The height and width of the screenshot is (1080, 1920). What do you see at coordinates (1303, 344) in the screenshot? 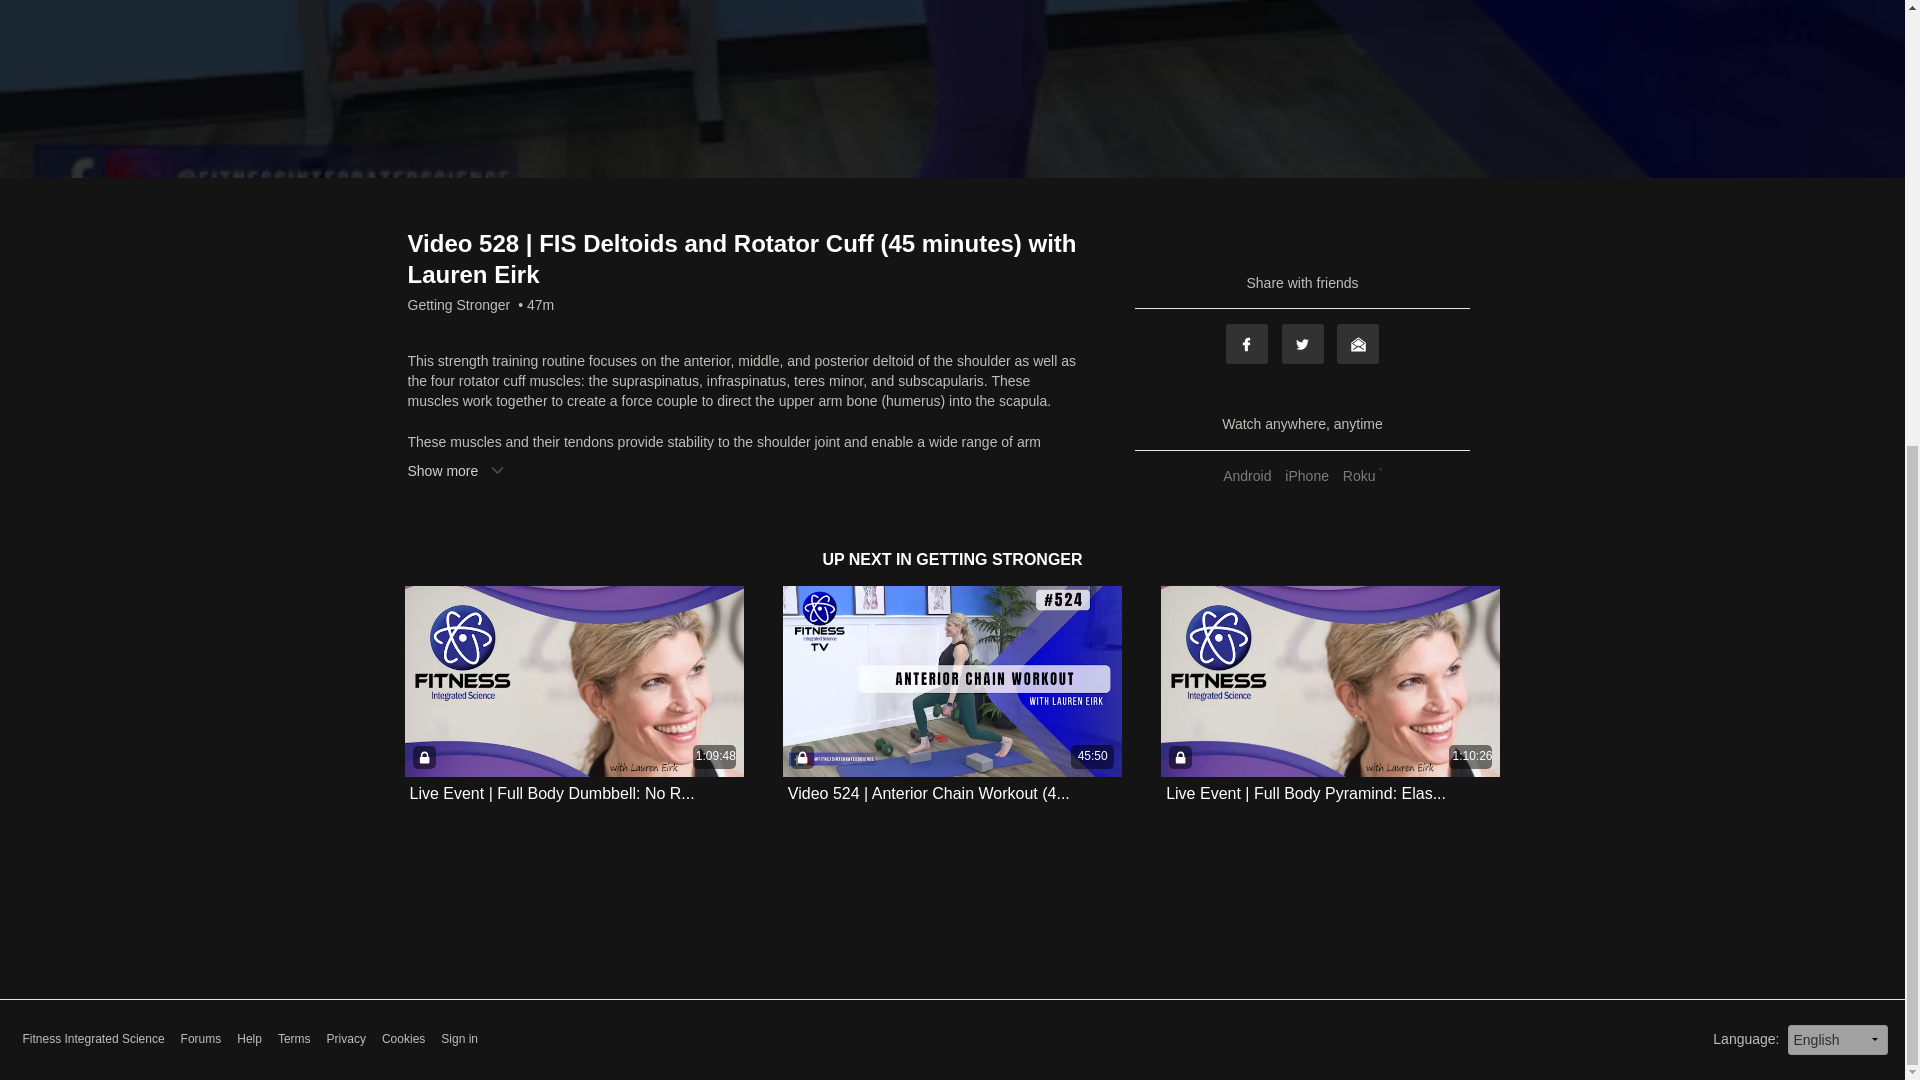
I see `Twitter` at bounding box center [1303, 344].